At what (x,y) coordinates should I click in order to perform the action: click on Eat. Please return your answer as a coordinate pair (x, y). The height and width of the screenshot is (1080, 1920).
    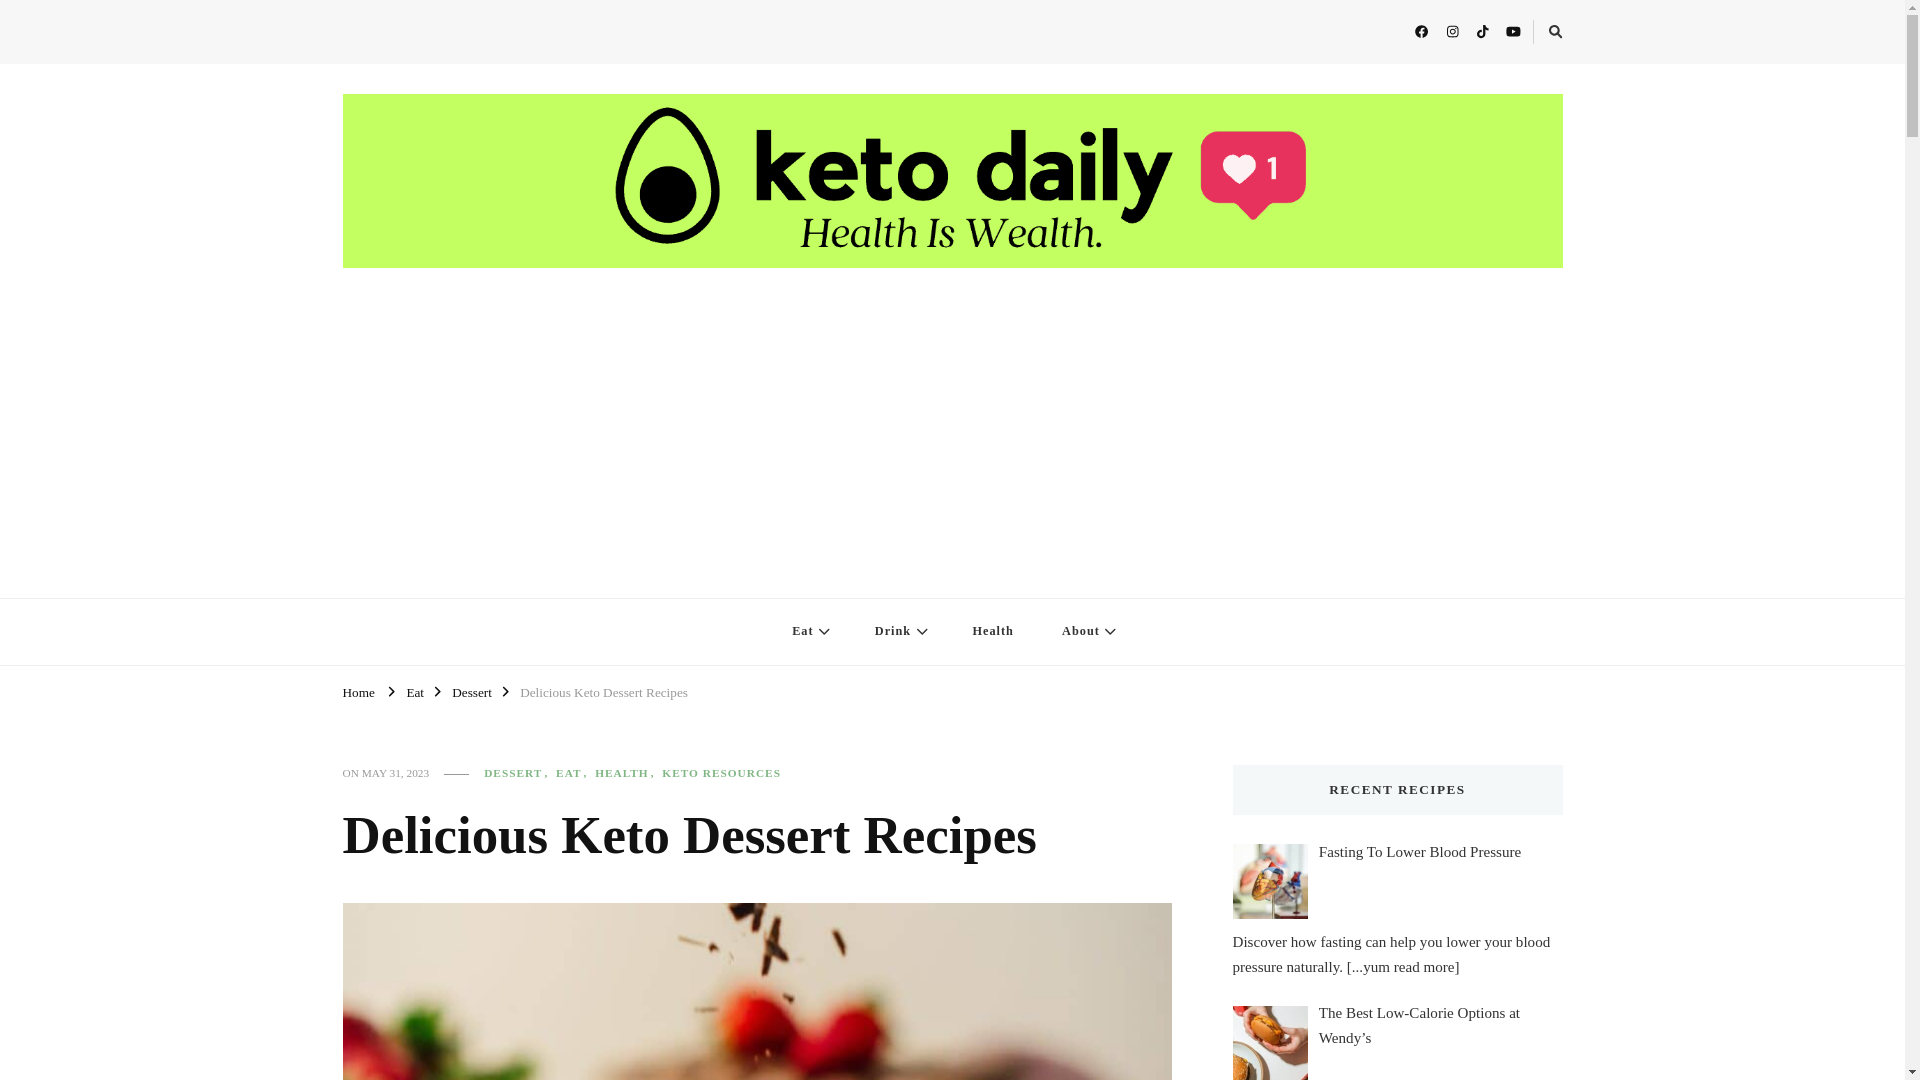
    Looking at the image, I should click on (414, 690).